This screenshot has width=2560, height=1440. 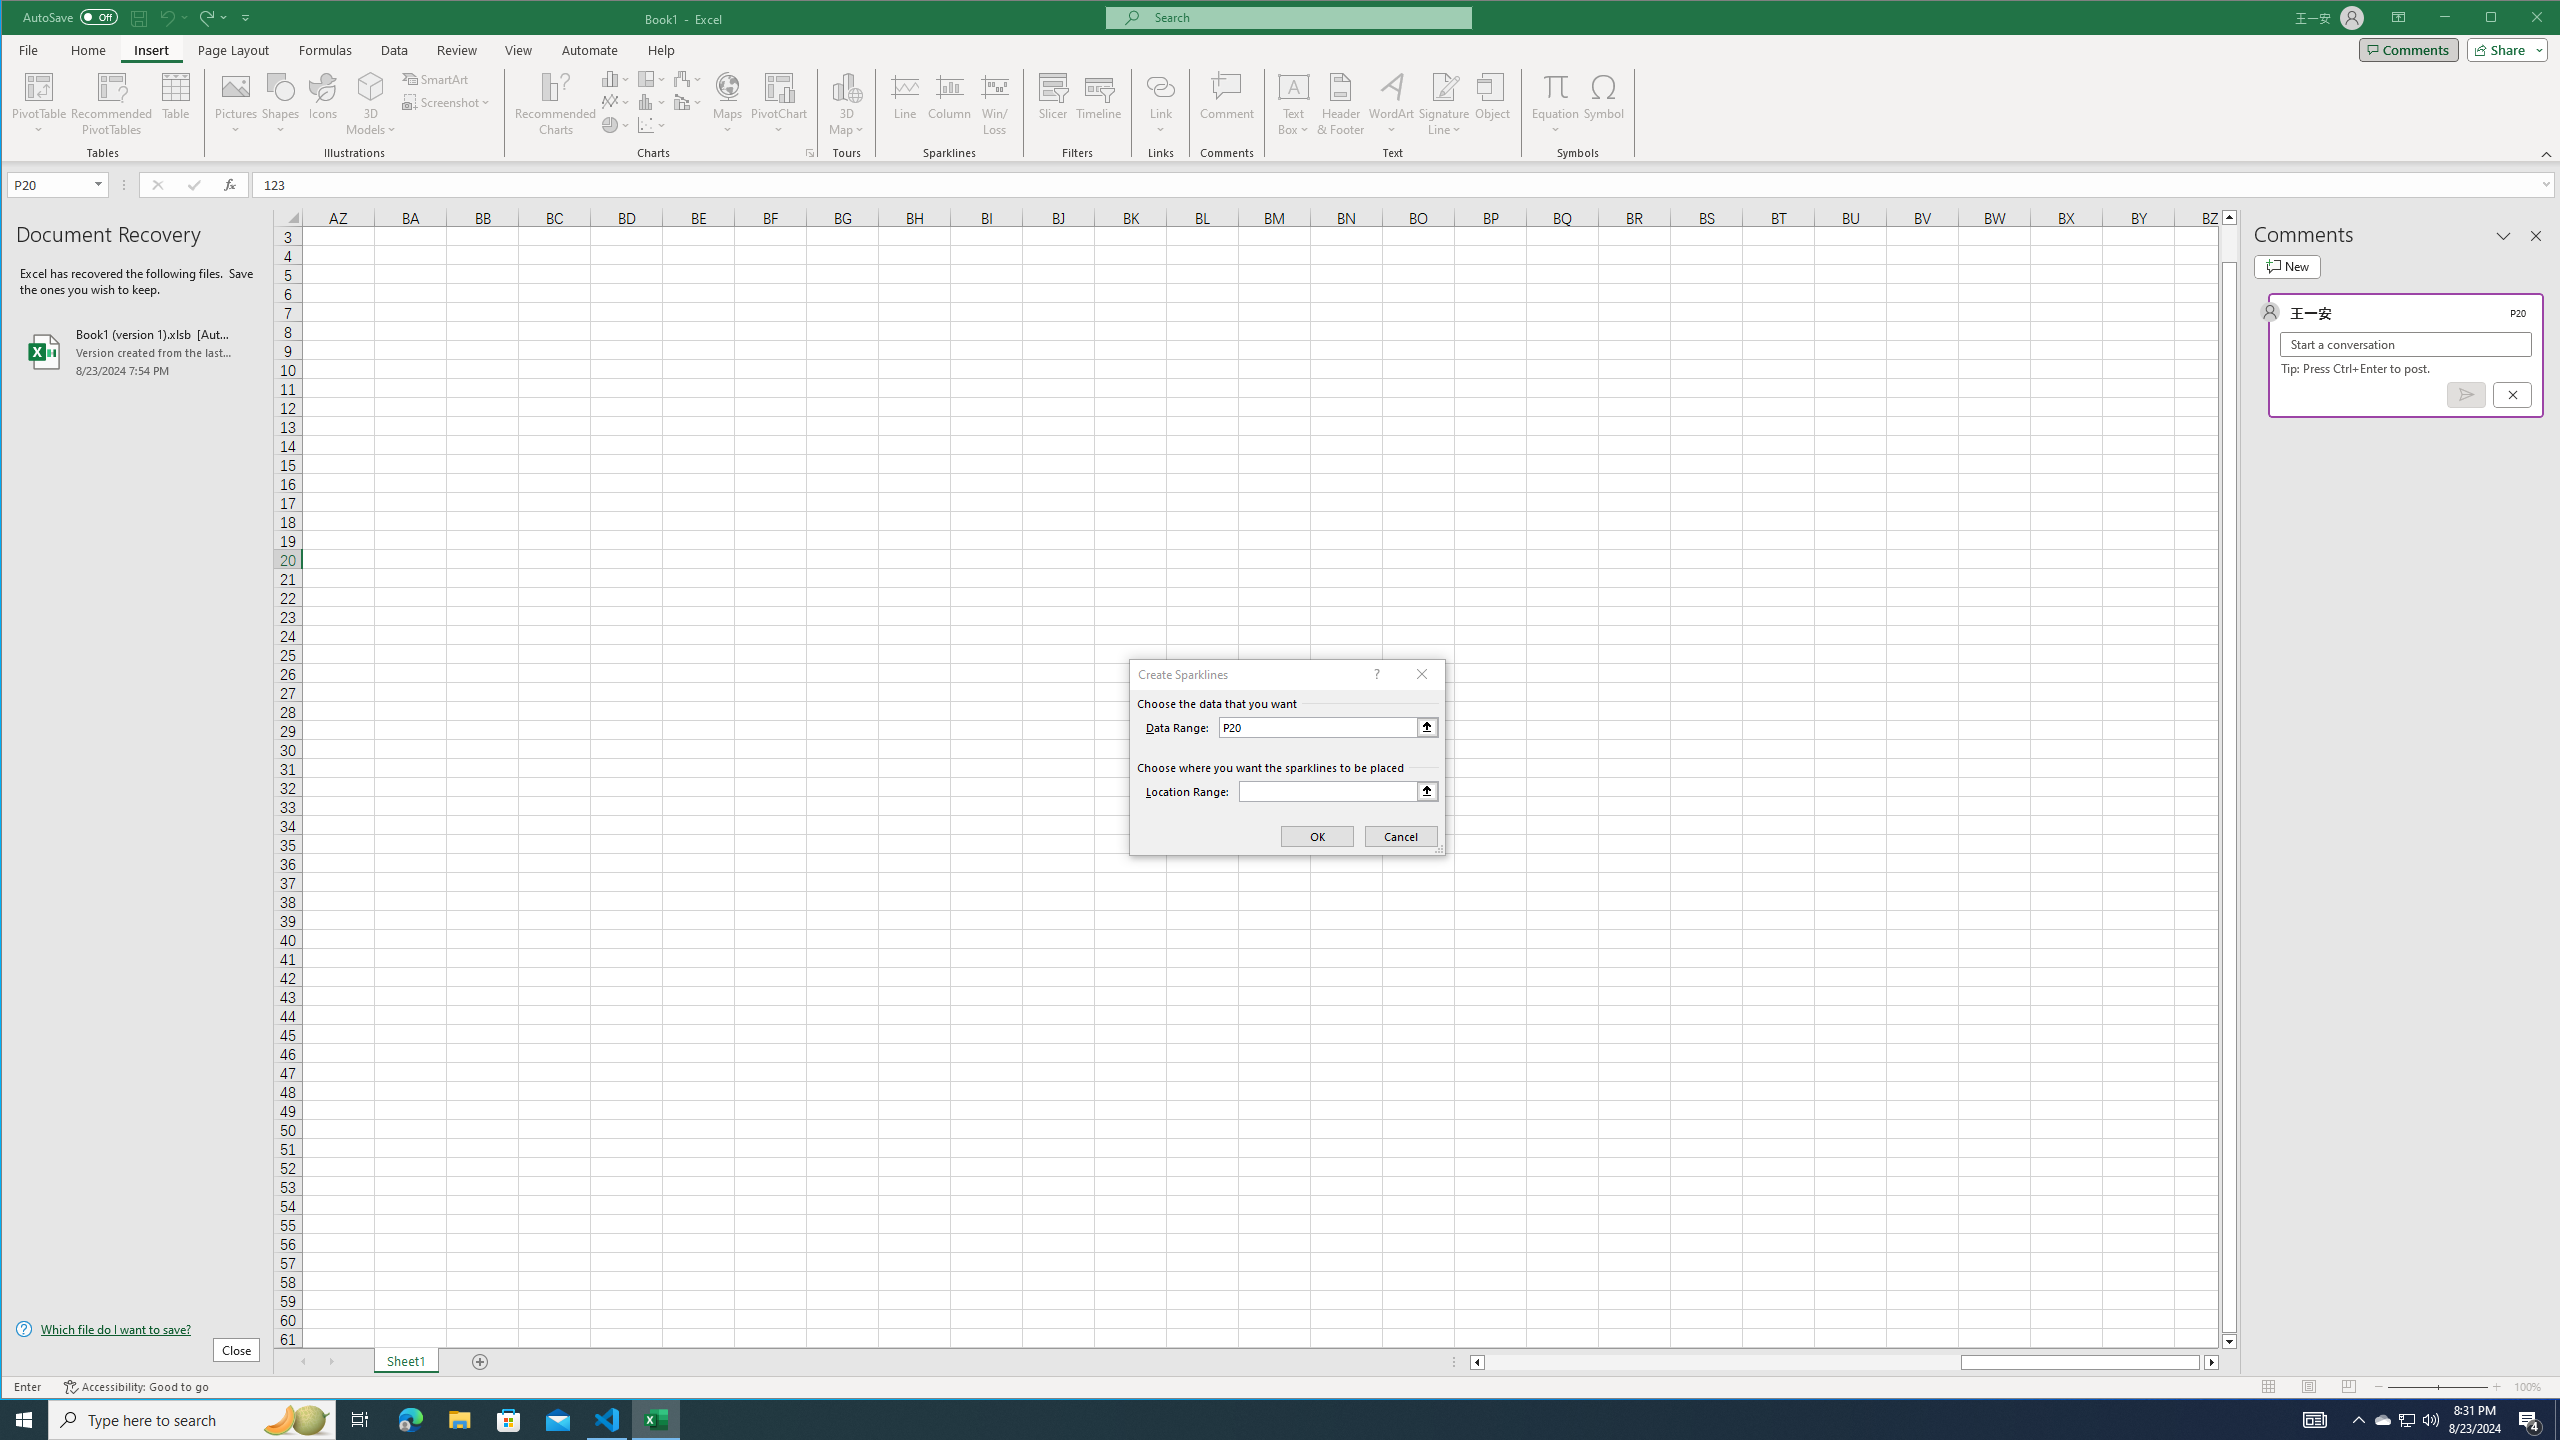 What do you see at coordinates (371, 104) in the screenshot?
I see `3D Models` at bounding box center [371, 104].